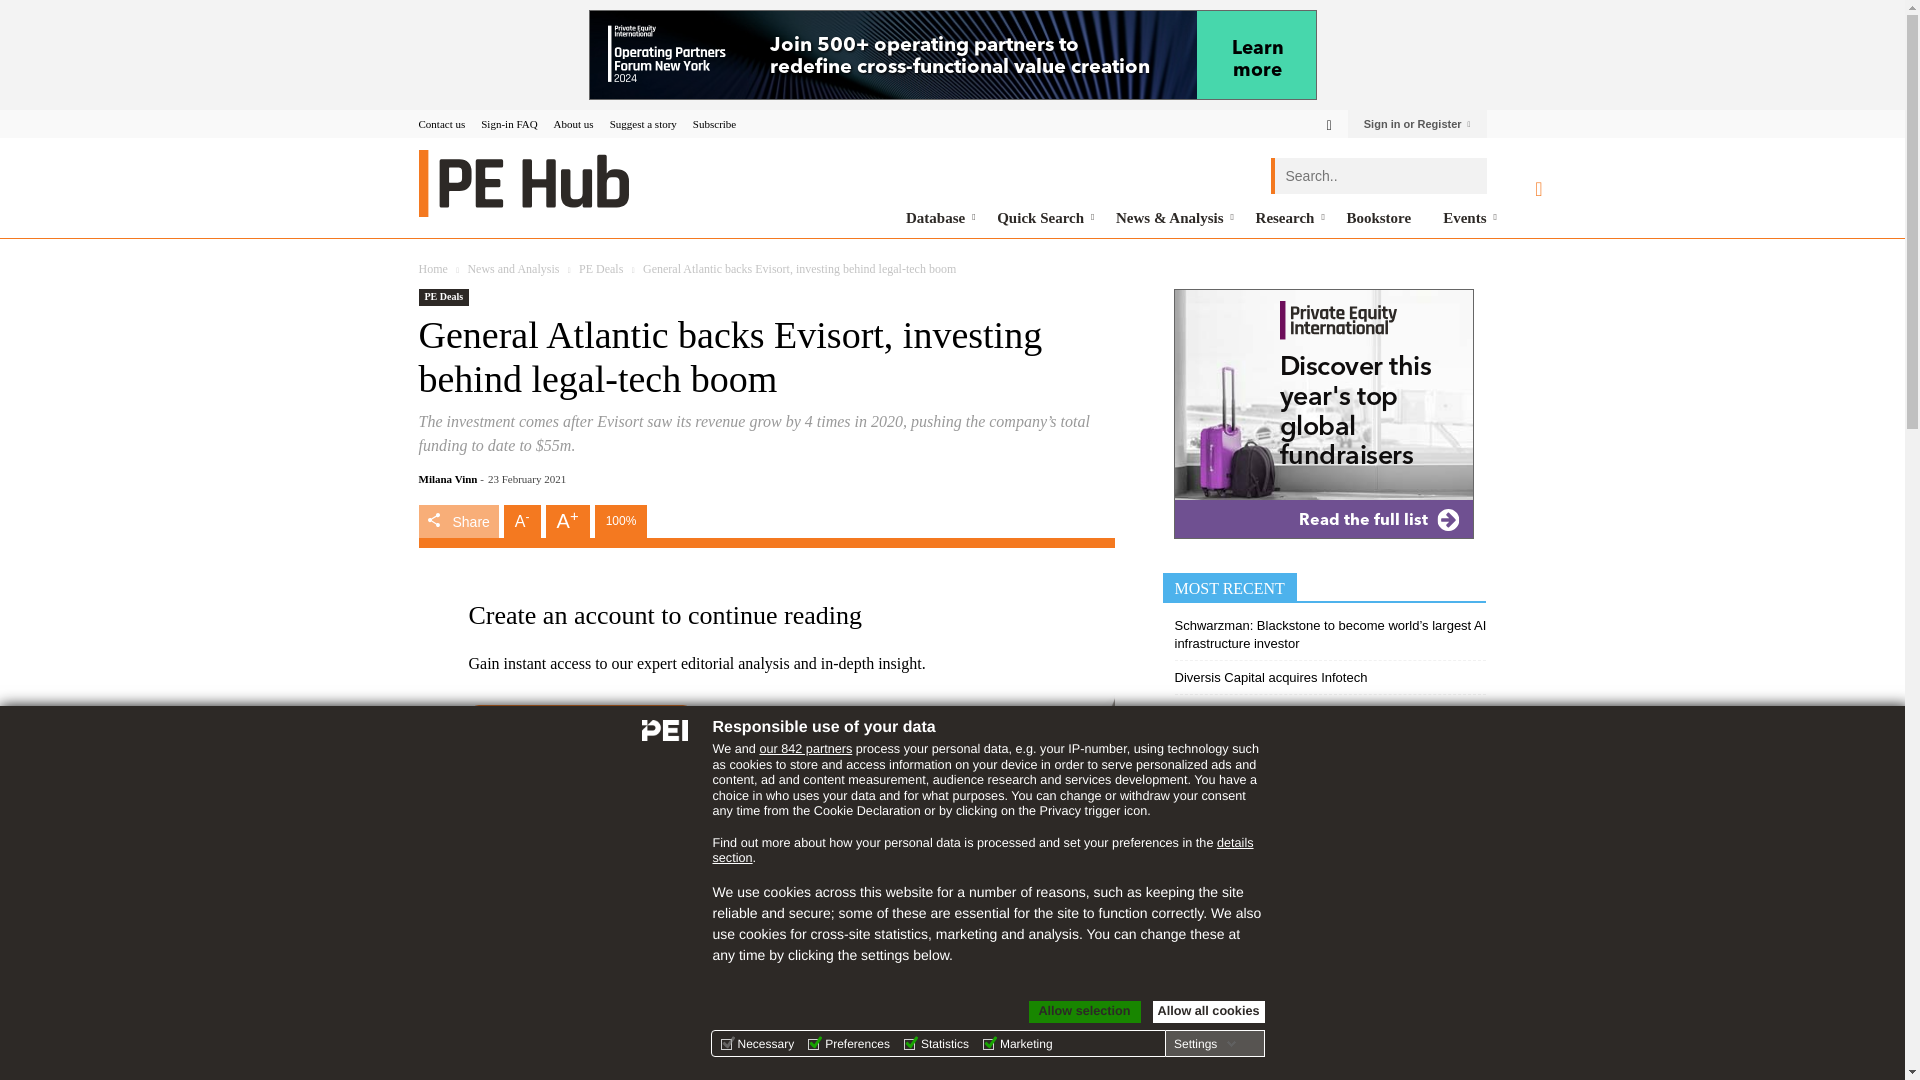 Image resolution: width=1920 pixels, height=1080 pixels. I want to click on our 842 partners, so click(805, 748).